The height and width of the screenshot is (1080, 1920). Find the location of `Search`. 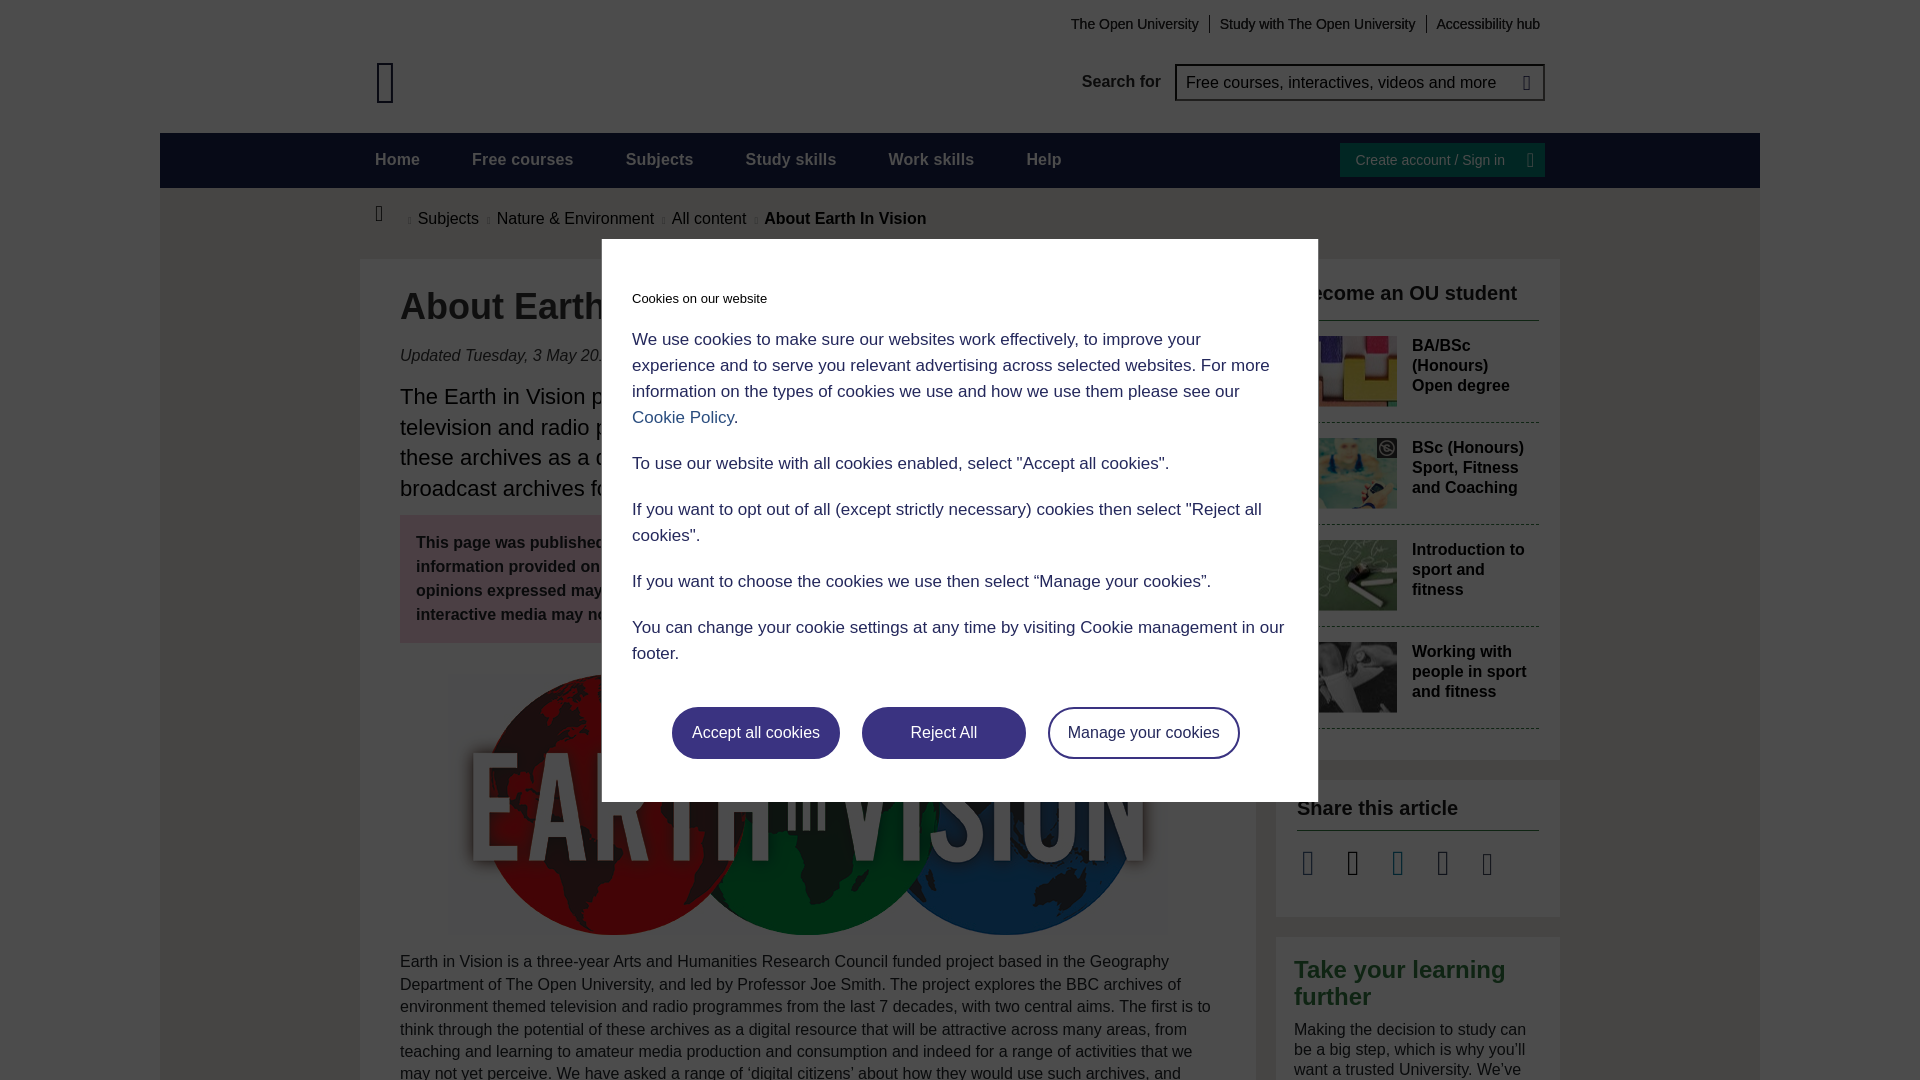

Search is located at coordinates (1526, 82).